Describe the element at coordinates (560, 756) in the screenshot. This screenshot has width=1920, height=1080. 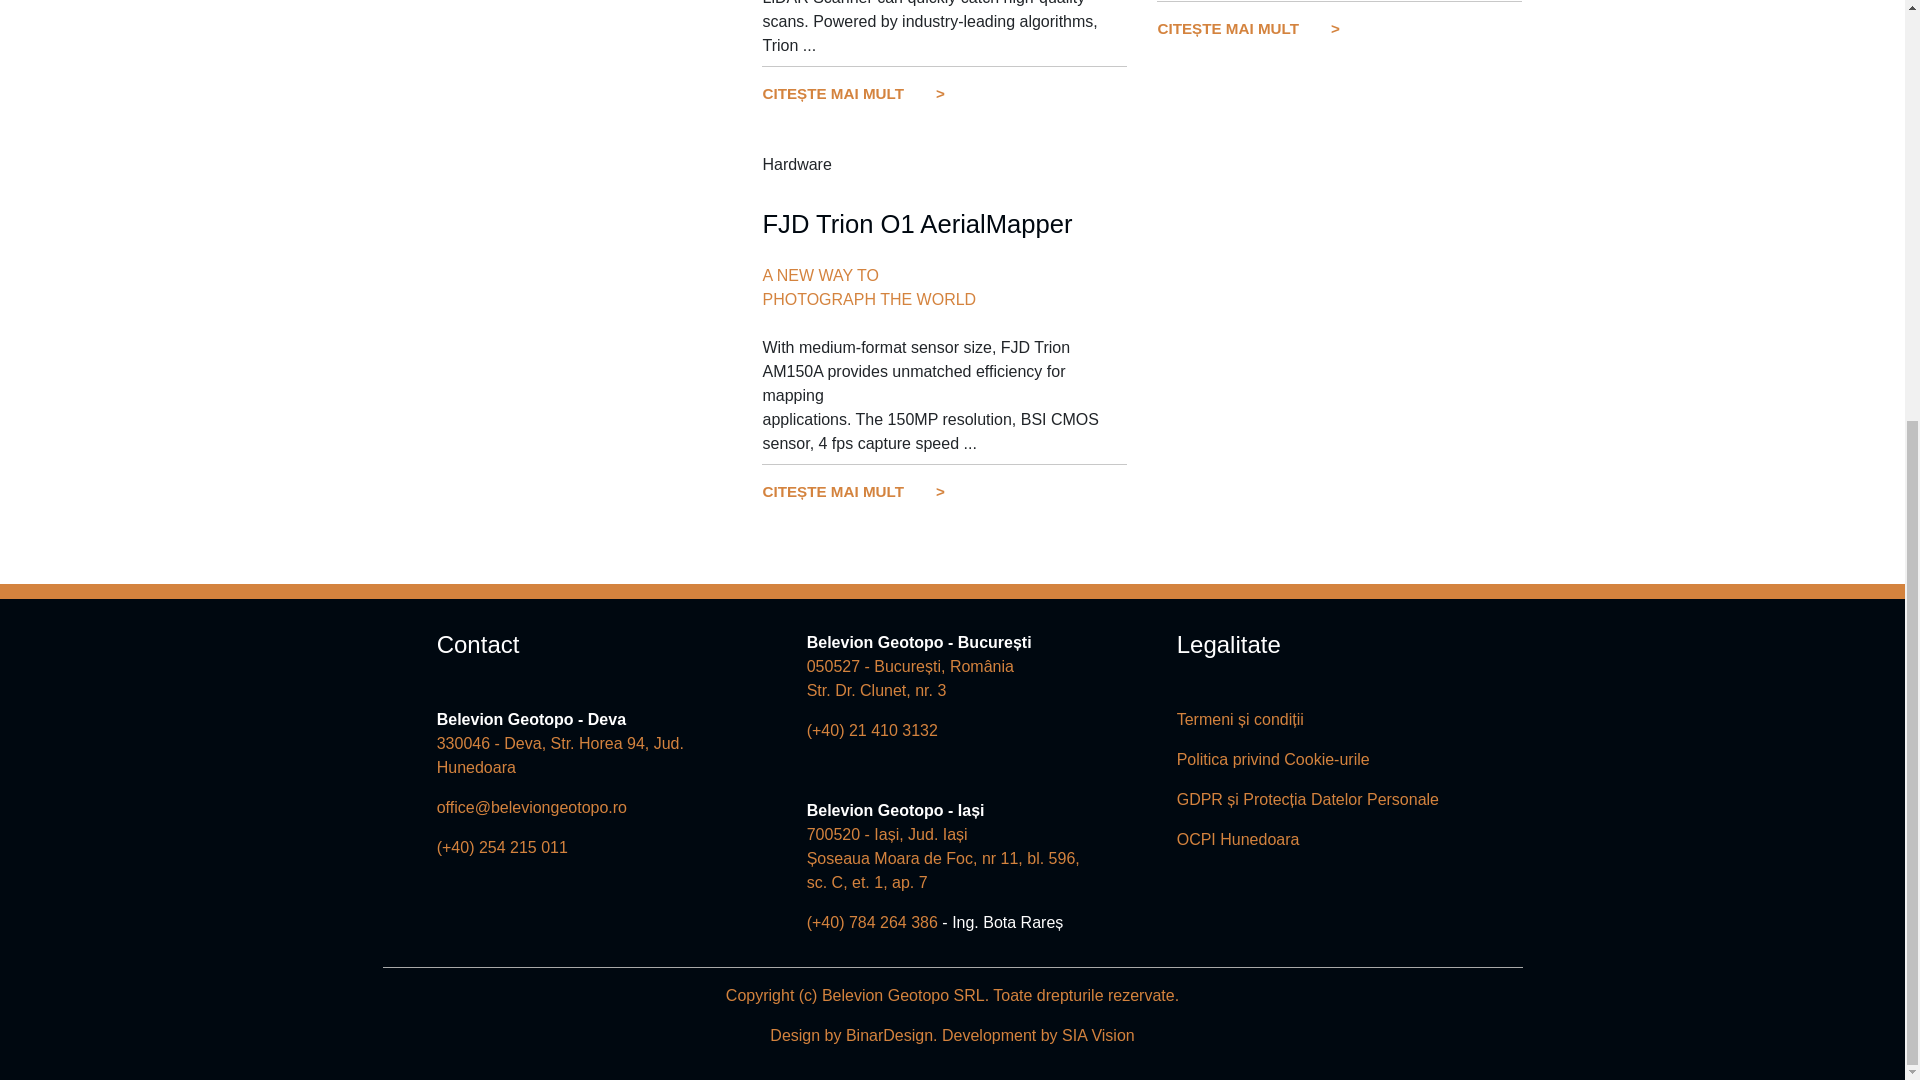
I see `330046 - Deva, Str. Horea 94, Jud. Hunedoara` at that location.